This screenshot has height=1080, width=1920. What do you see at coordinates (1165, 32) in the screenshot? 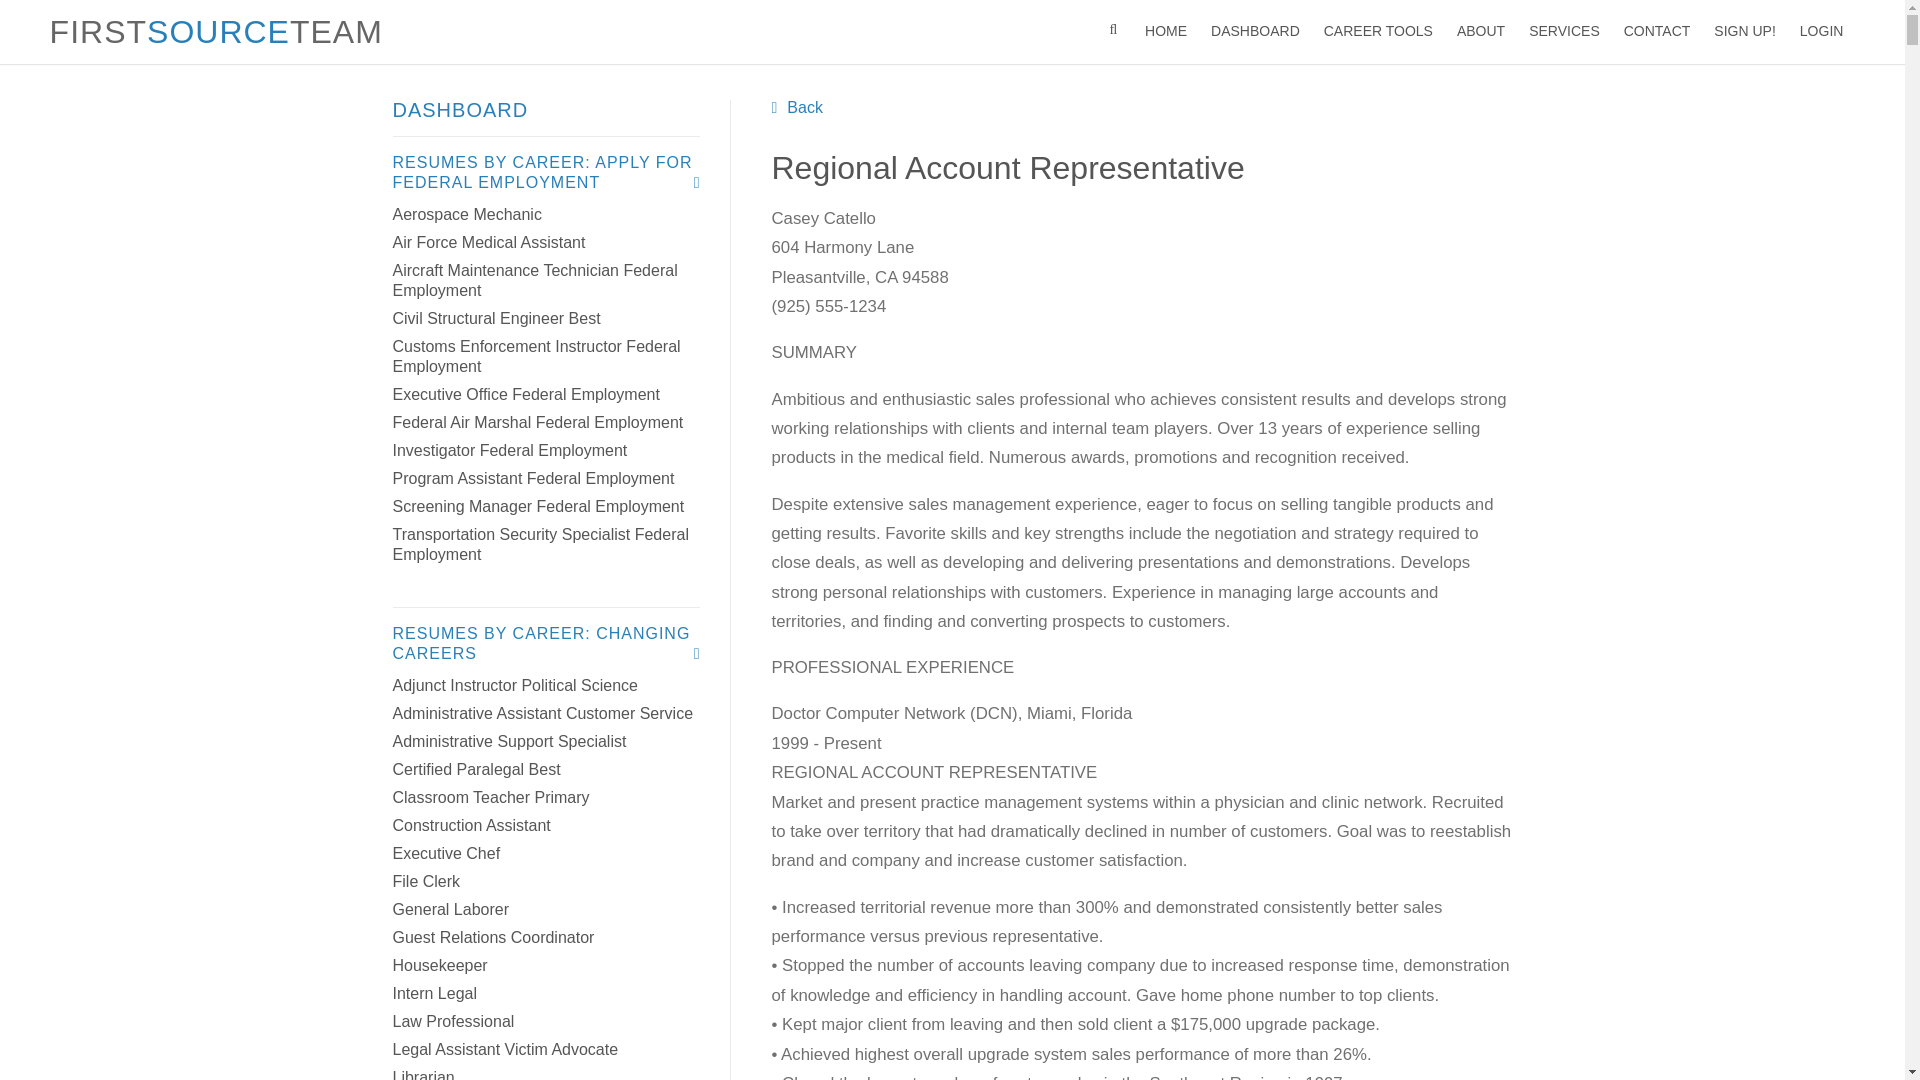
I see `HOME` at bounding box center [1165, 32].